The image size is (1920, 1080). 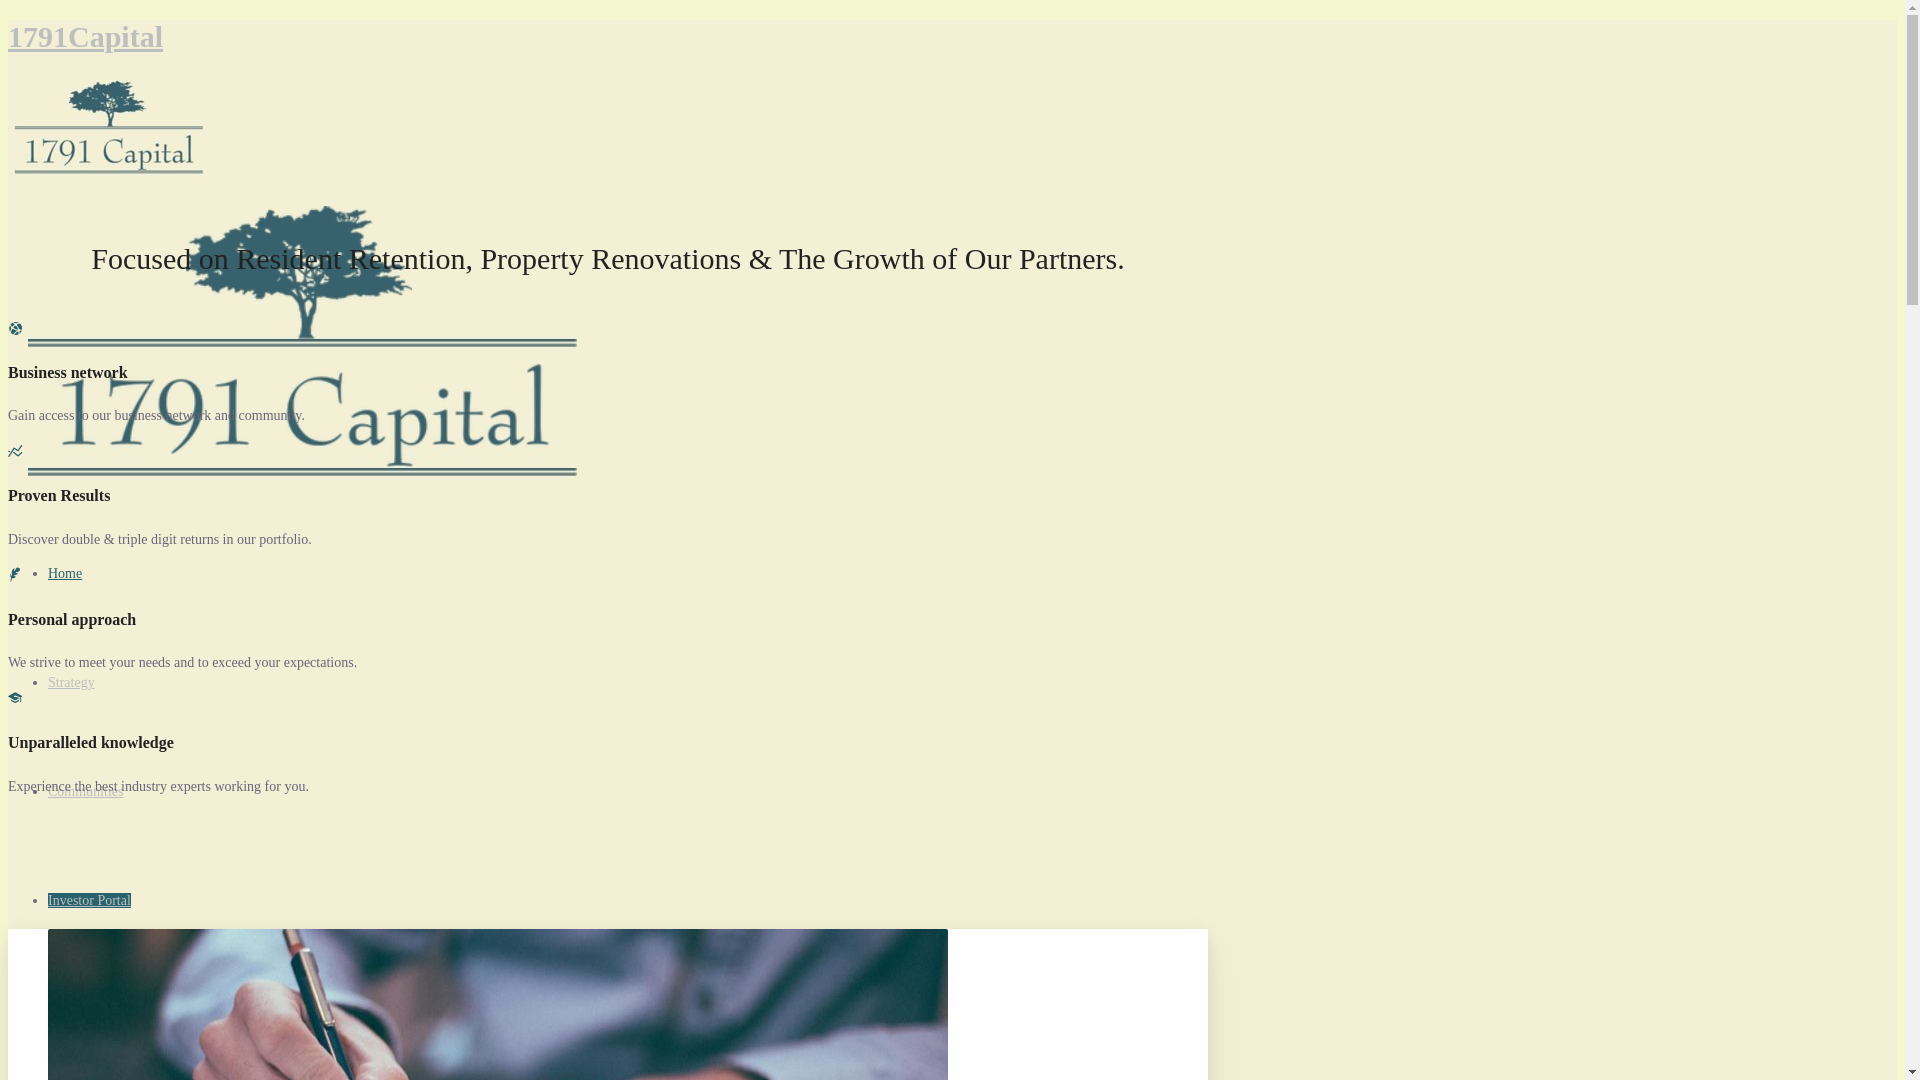 What do you see at coordinates (90, 900) in the screenshot?
I see `Investor Portal` at bounding box center [90, 900].